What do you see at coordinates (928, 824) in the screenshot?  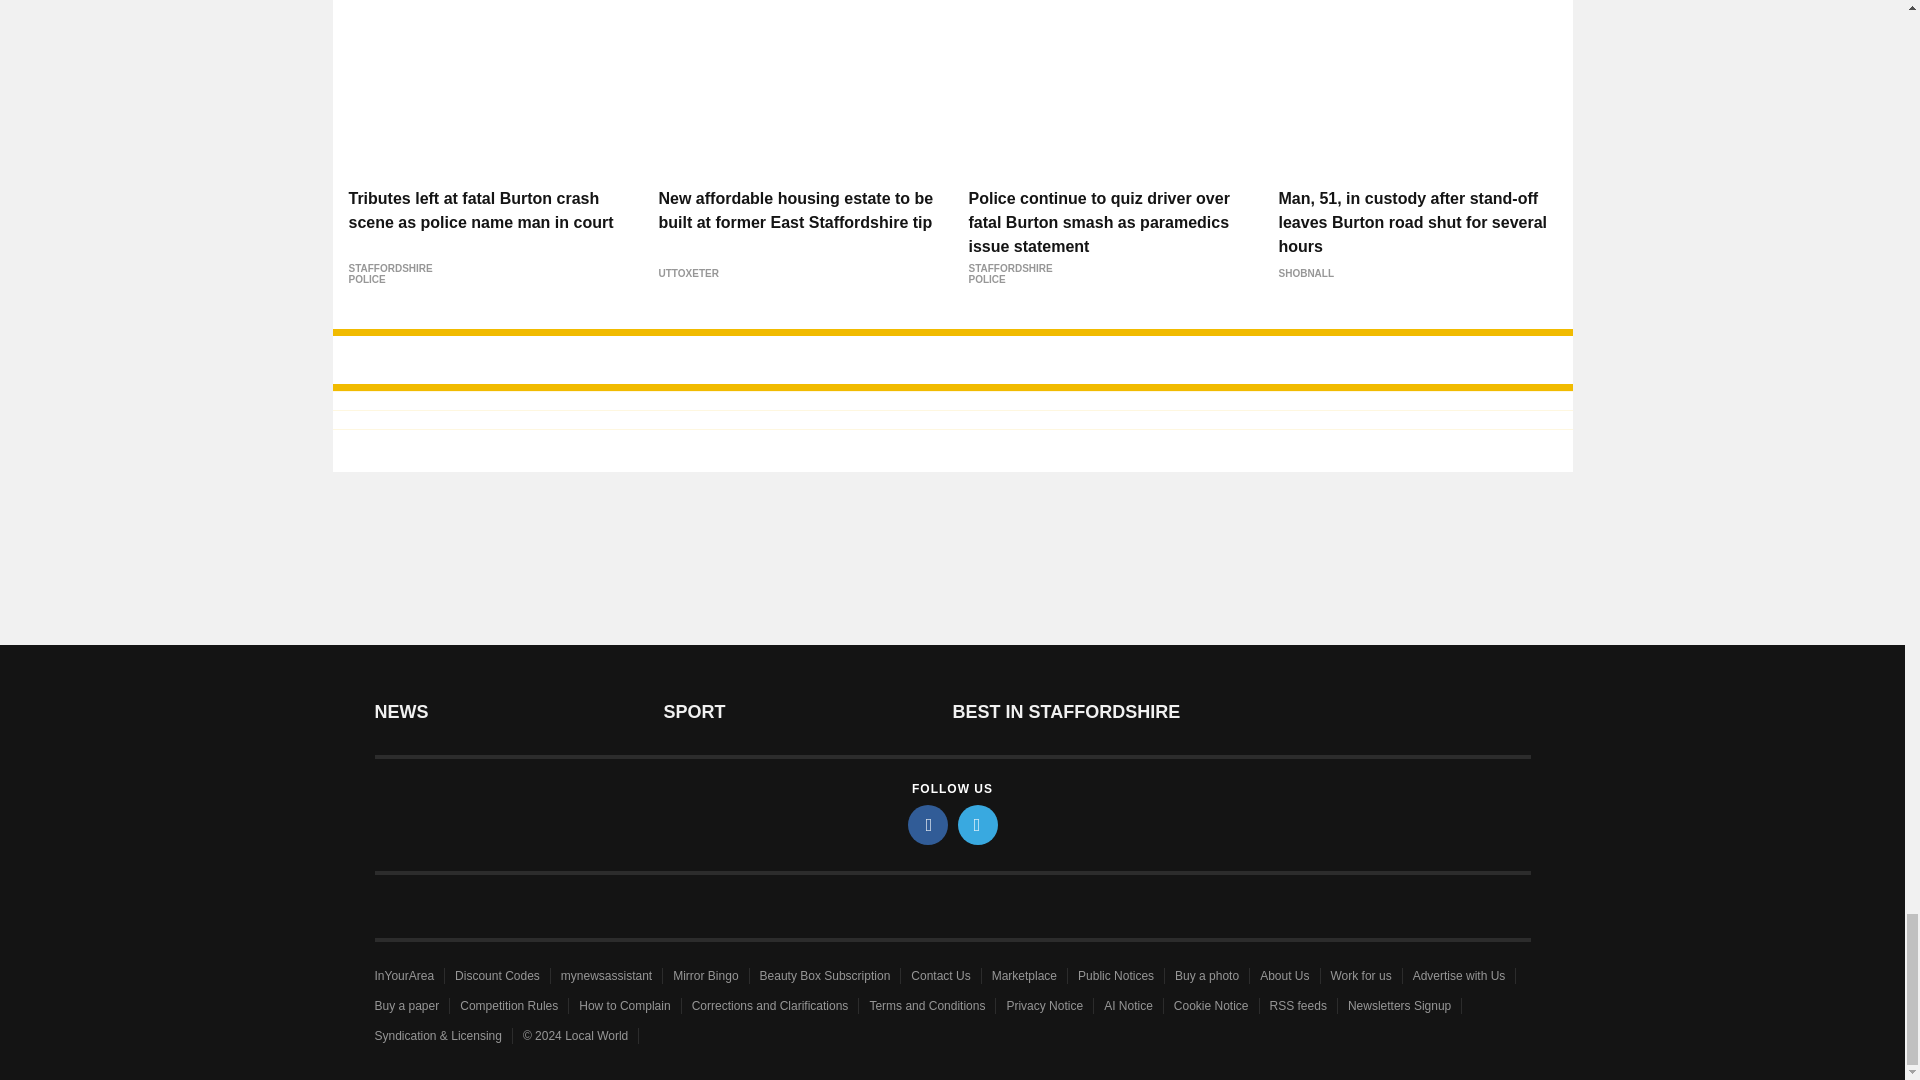 I see `facebook` at bounding box center [928, 824].